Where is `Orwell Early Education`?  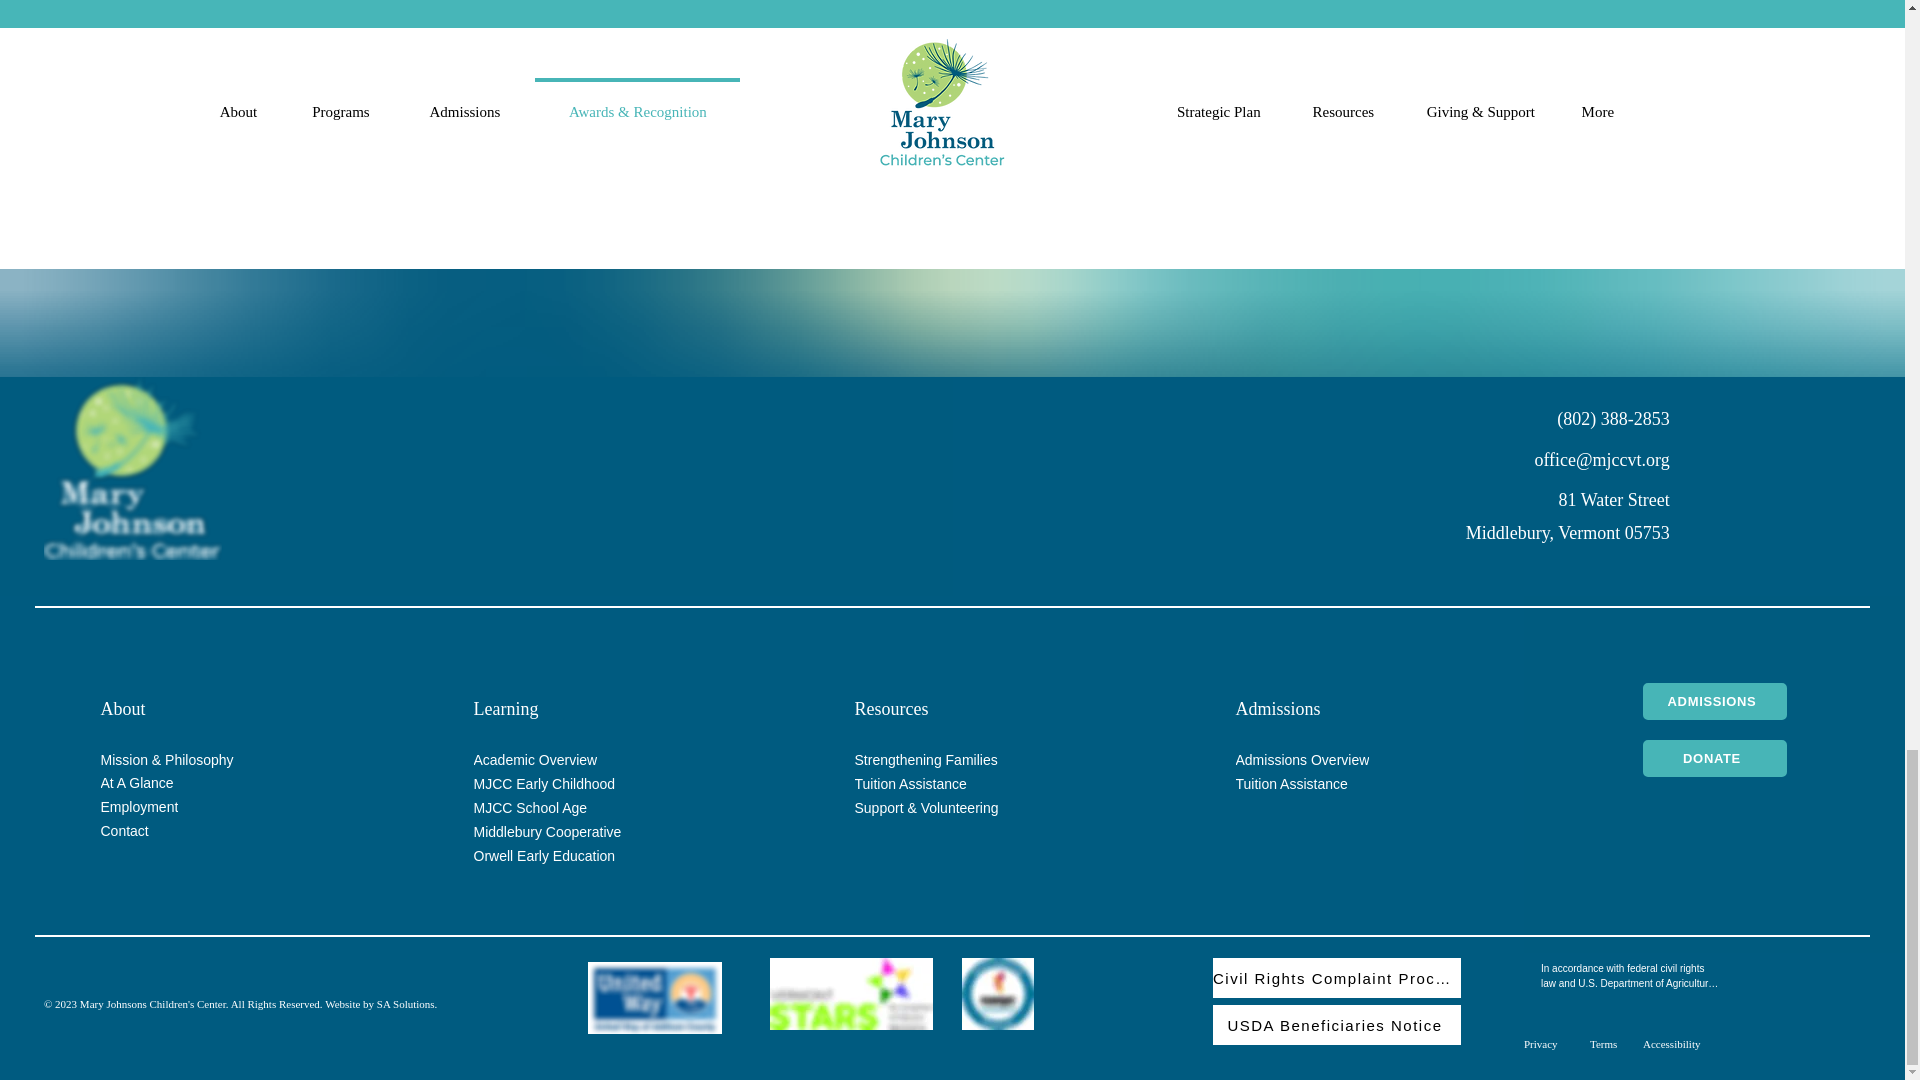 Orwell Early Education is located at coordinates (568, 856).